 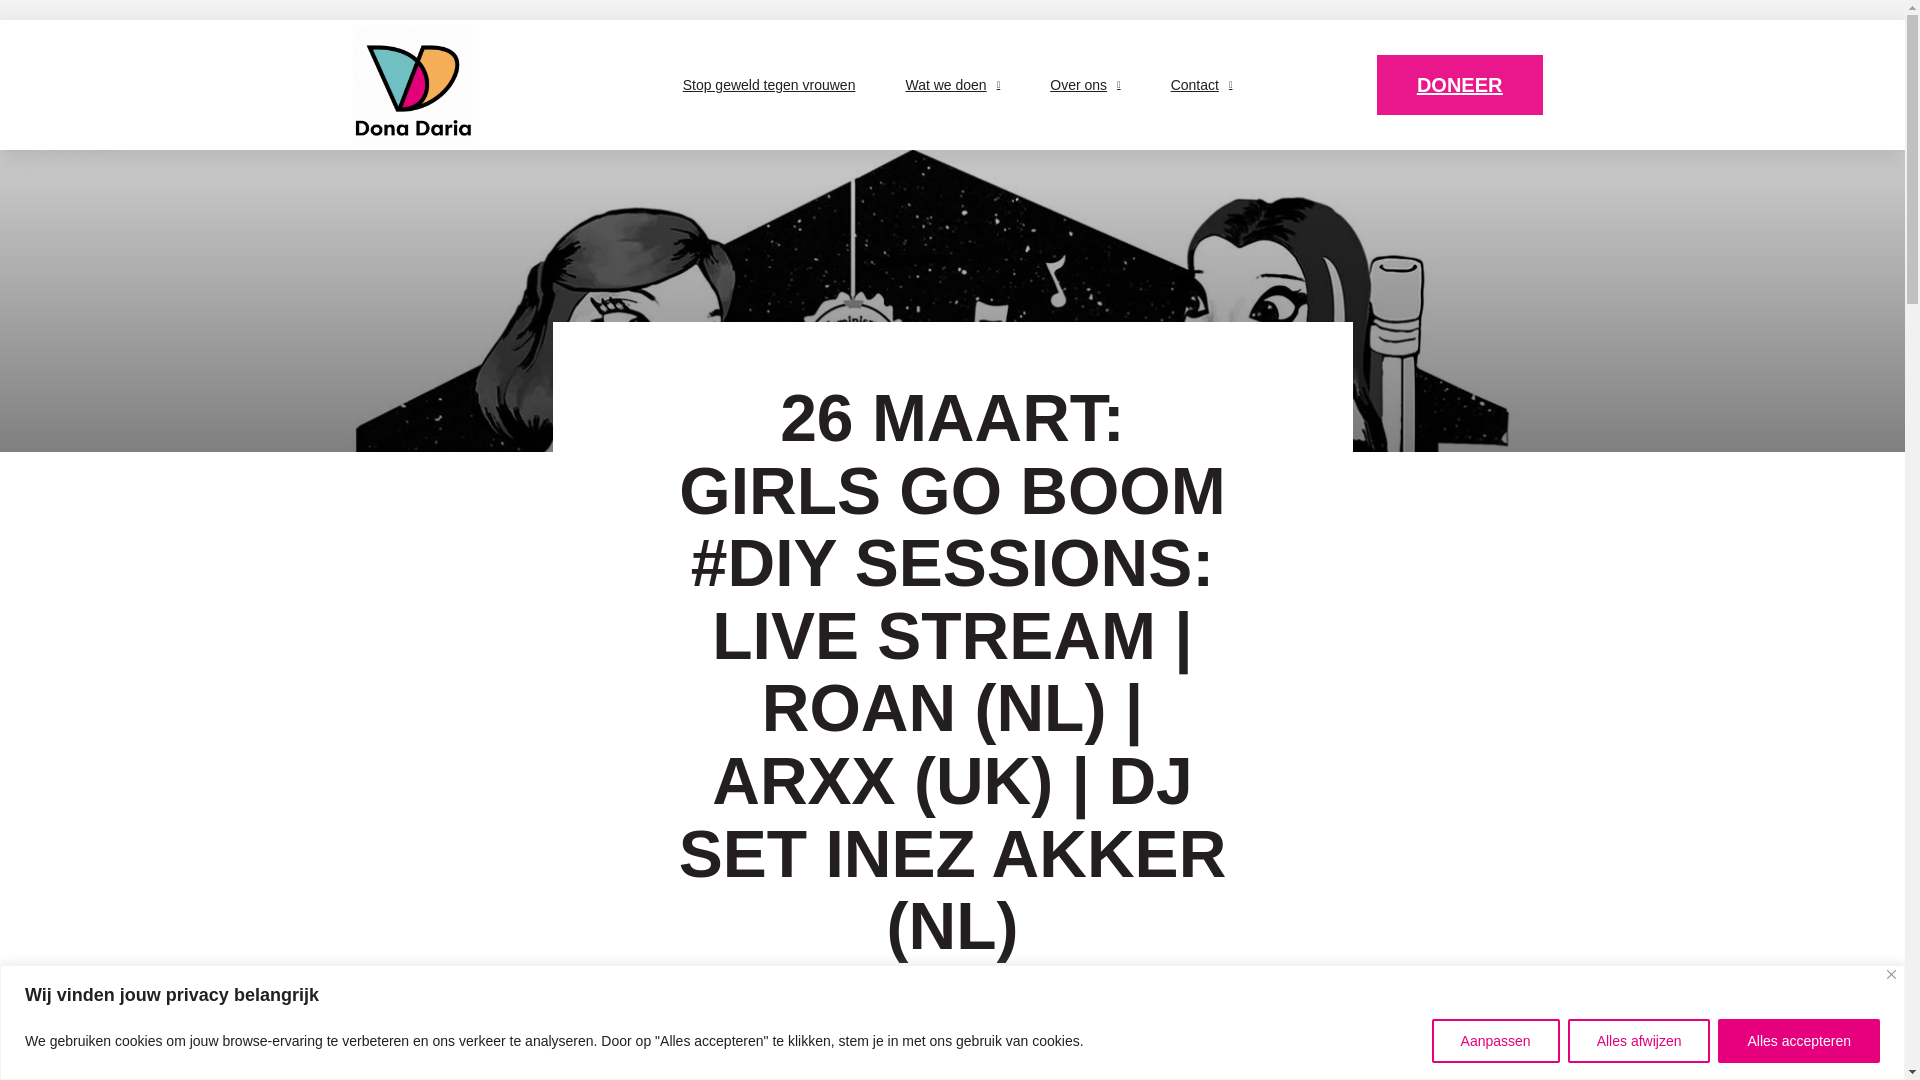 I want to click on Alles accepteren, so click(x=1798, y=1040).